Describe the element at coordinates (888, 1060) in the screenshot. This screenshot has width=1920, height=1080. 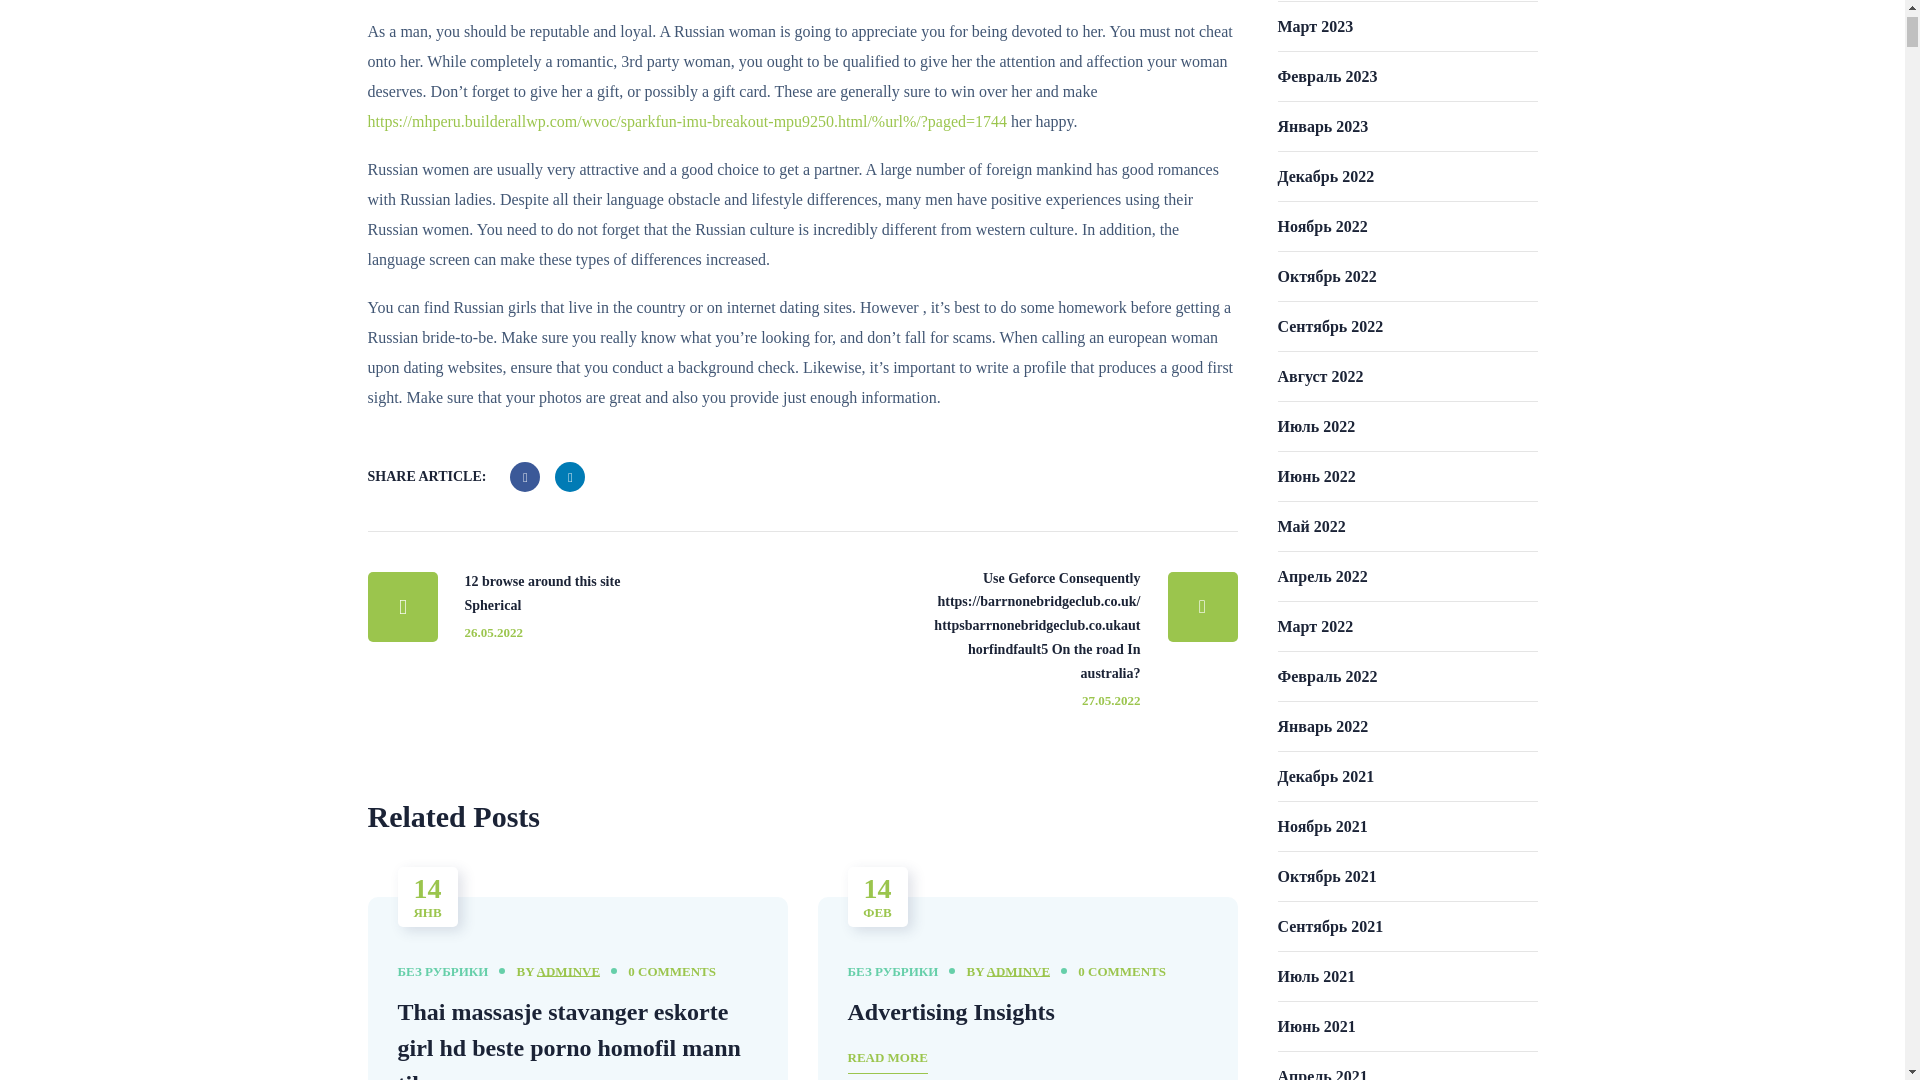
I see `READ MORE` at that location.